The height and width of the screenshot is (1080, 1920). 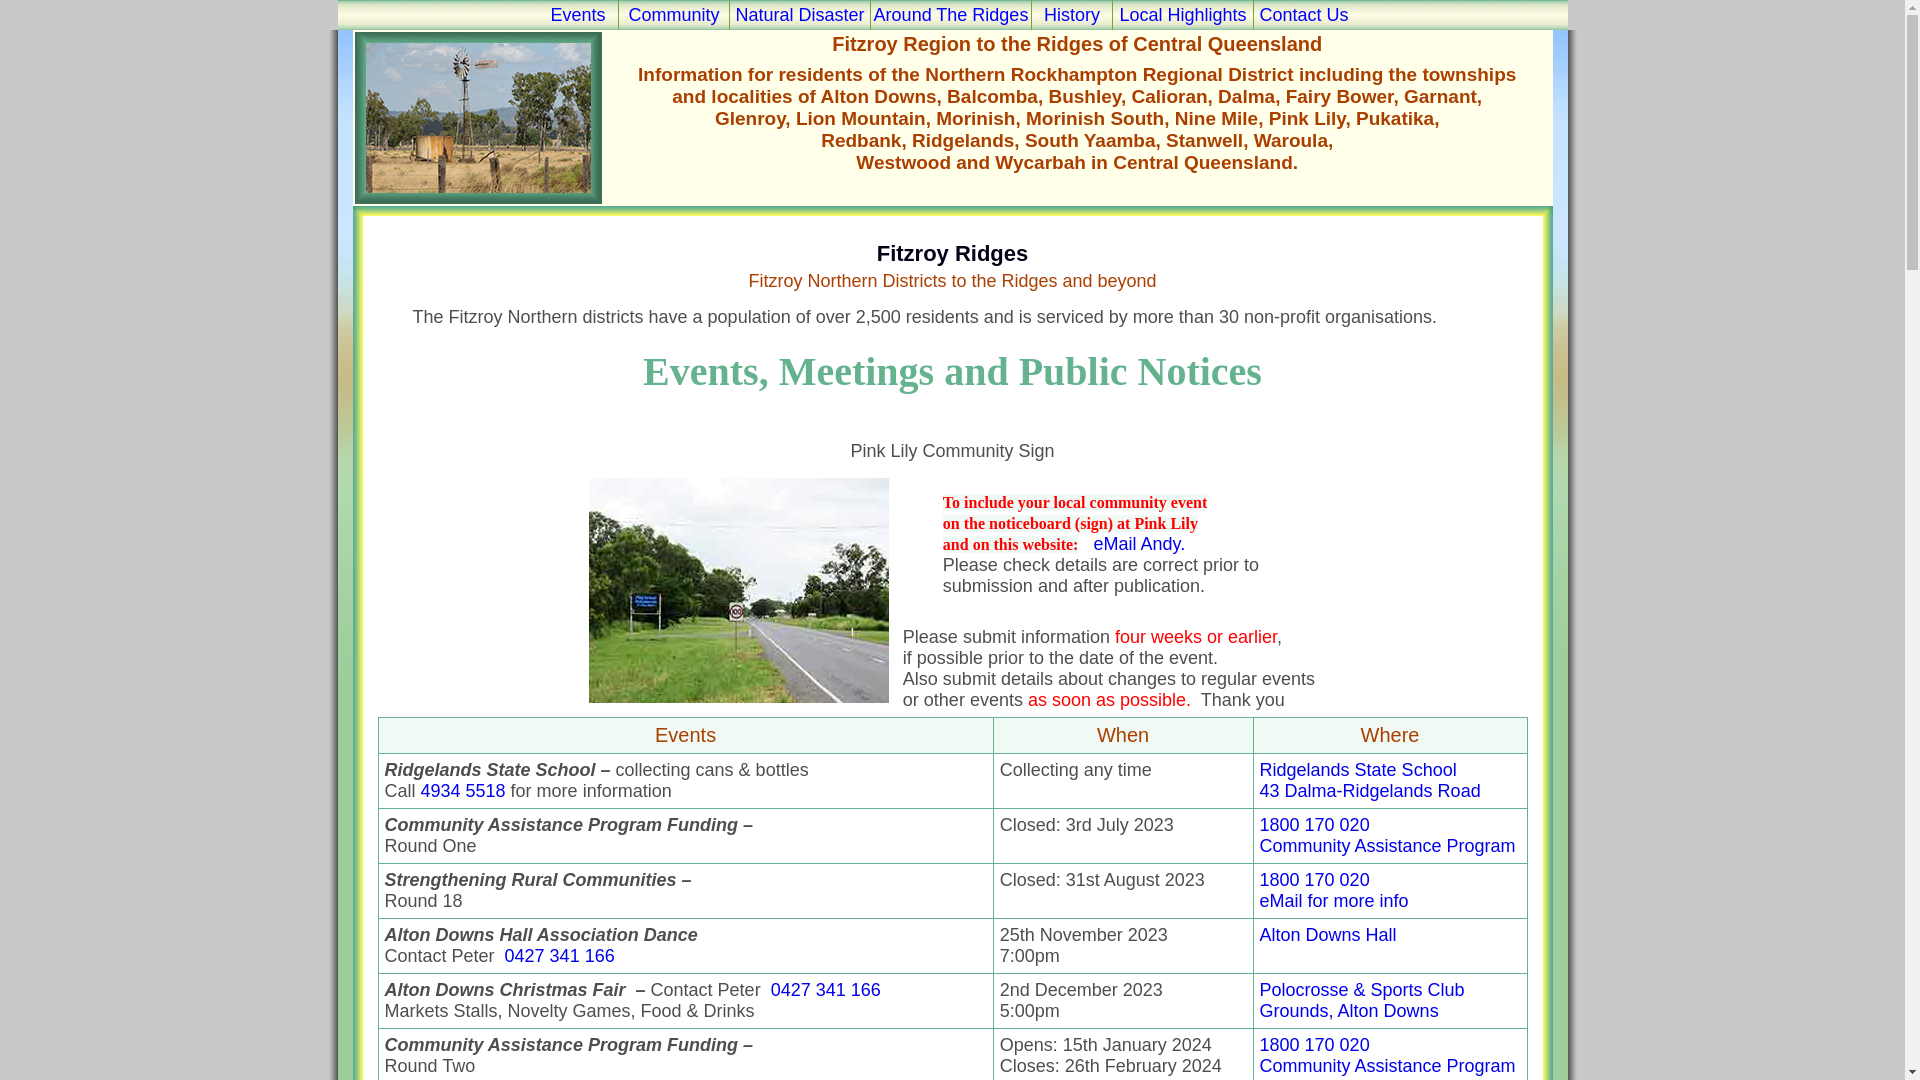 I want to click on Around The Ridges, so click(x=950, y=15).